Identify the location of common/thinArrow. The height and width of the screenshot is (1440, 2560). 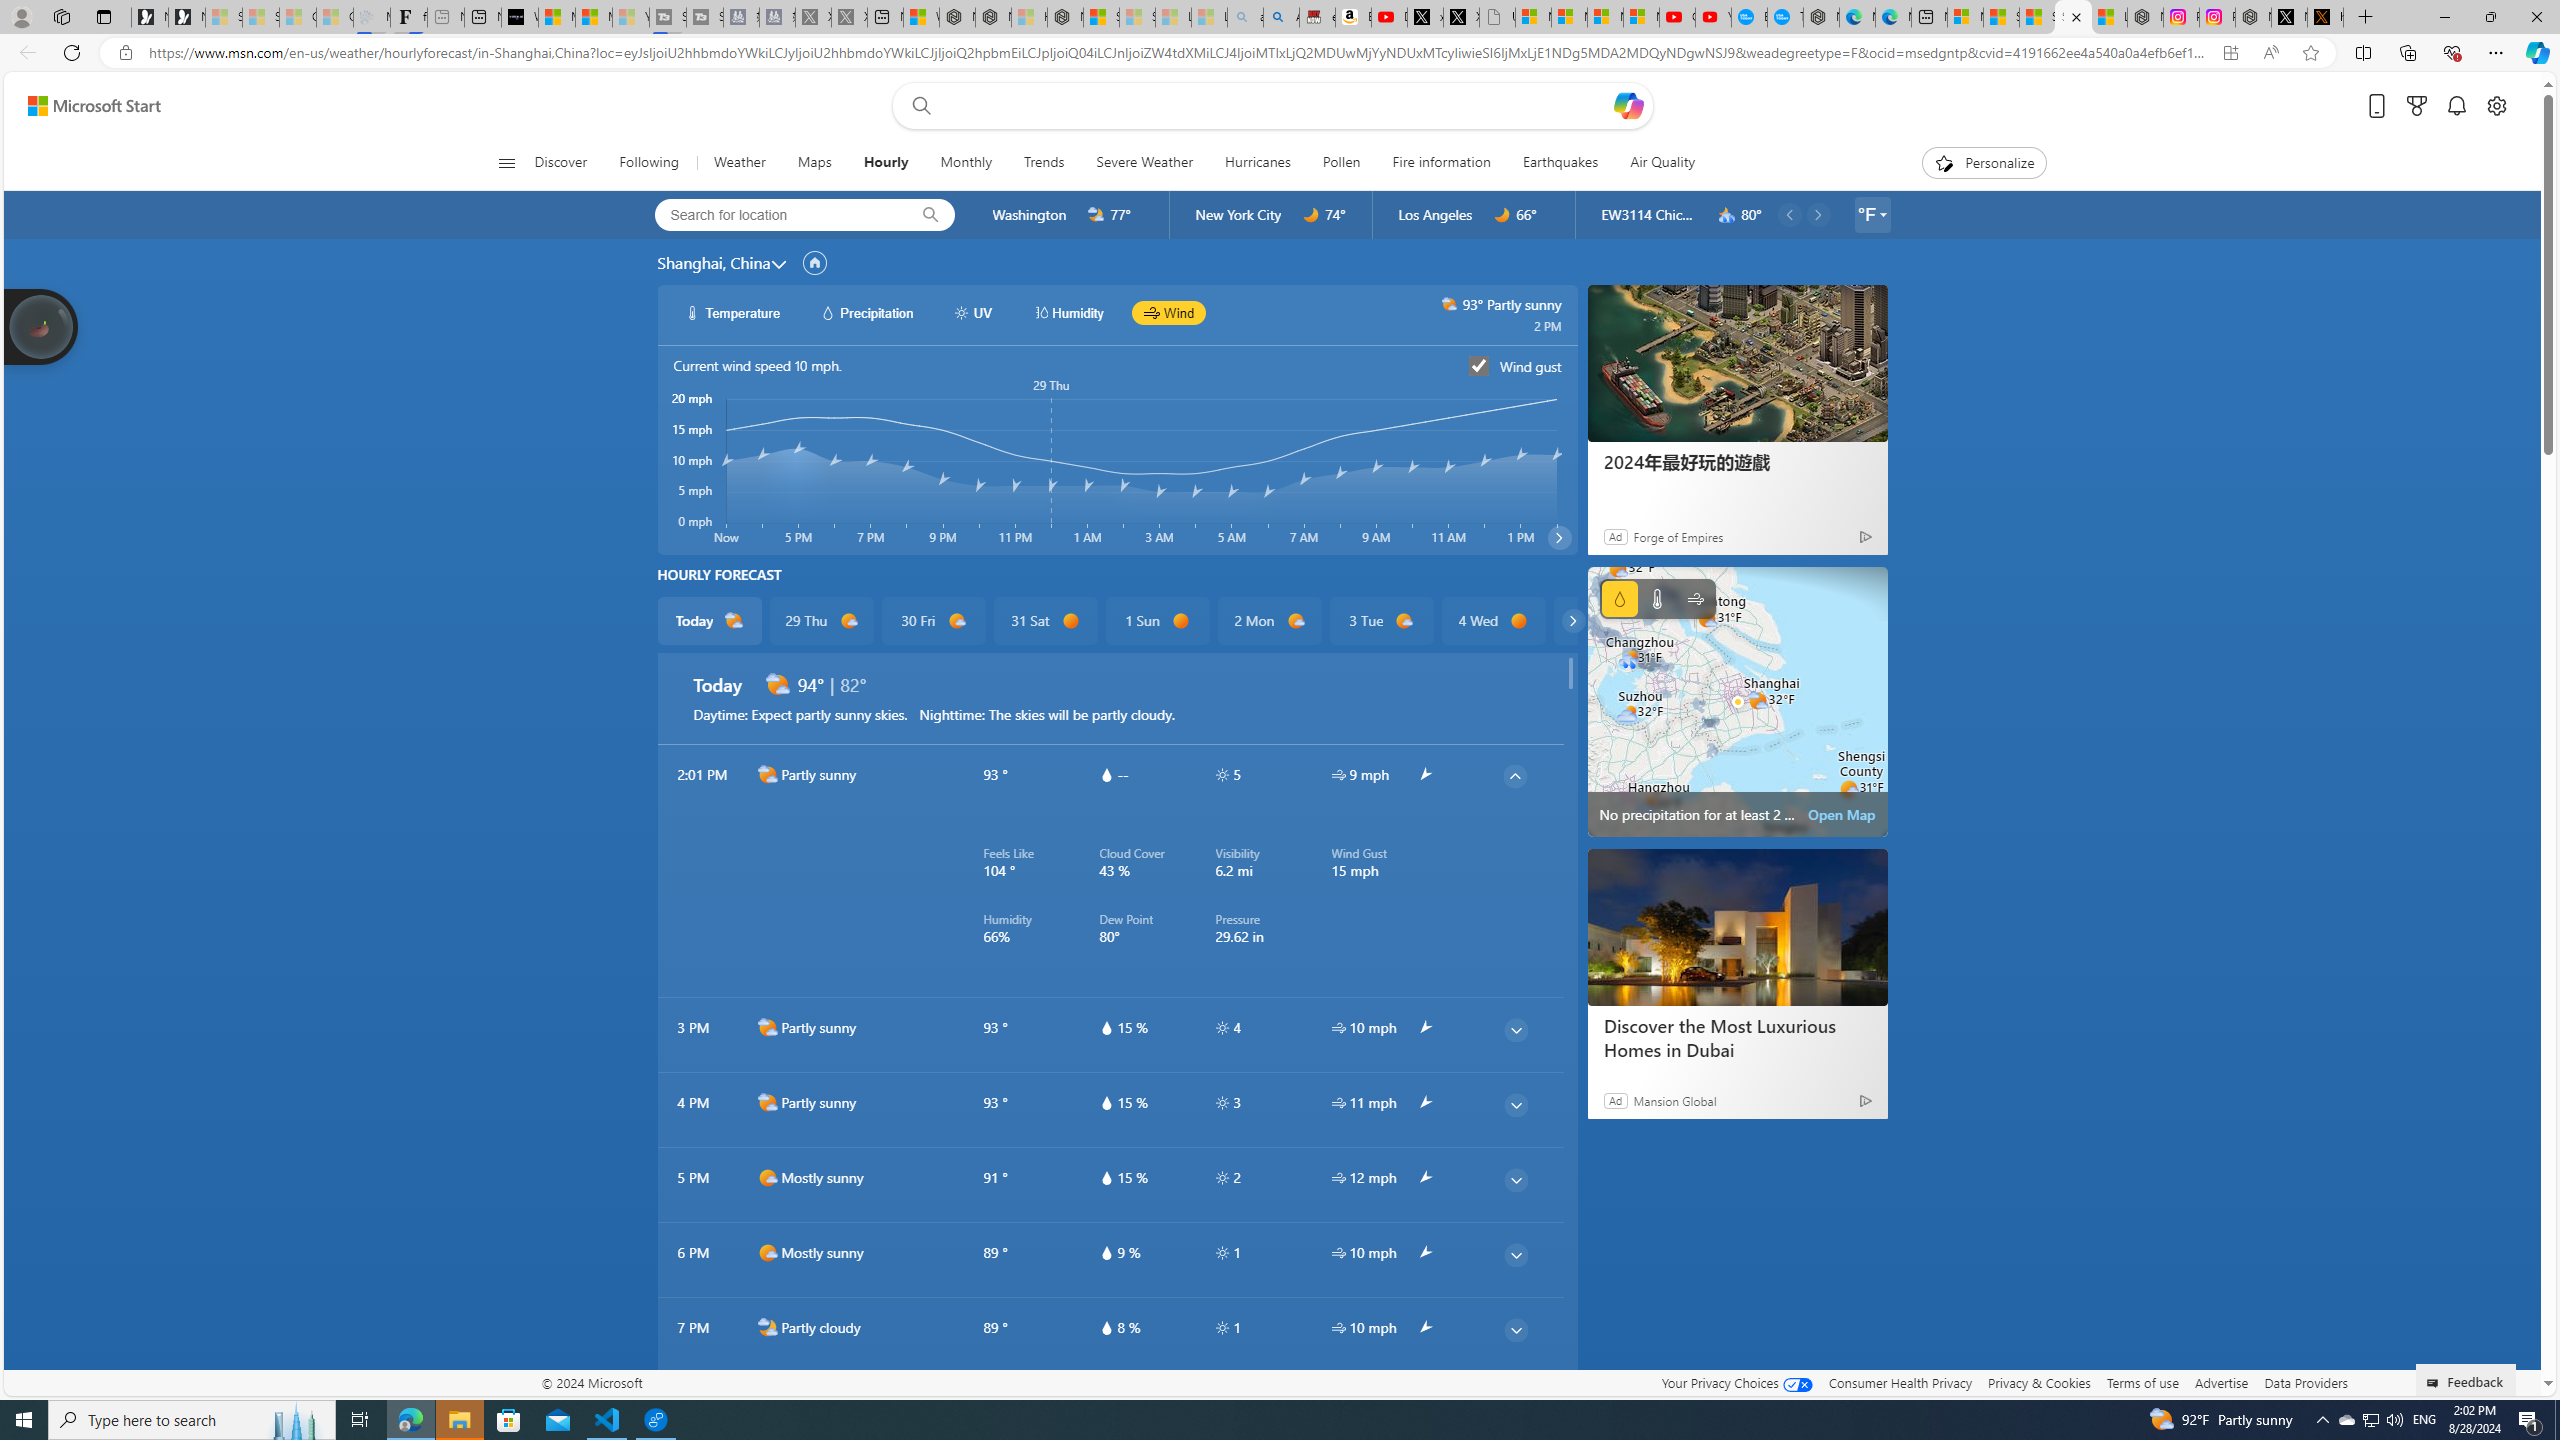
(1515, 1404).